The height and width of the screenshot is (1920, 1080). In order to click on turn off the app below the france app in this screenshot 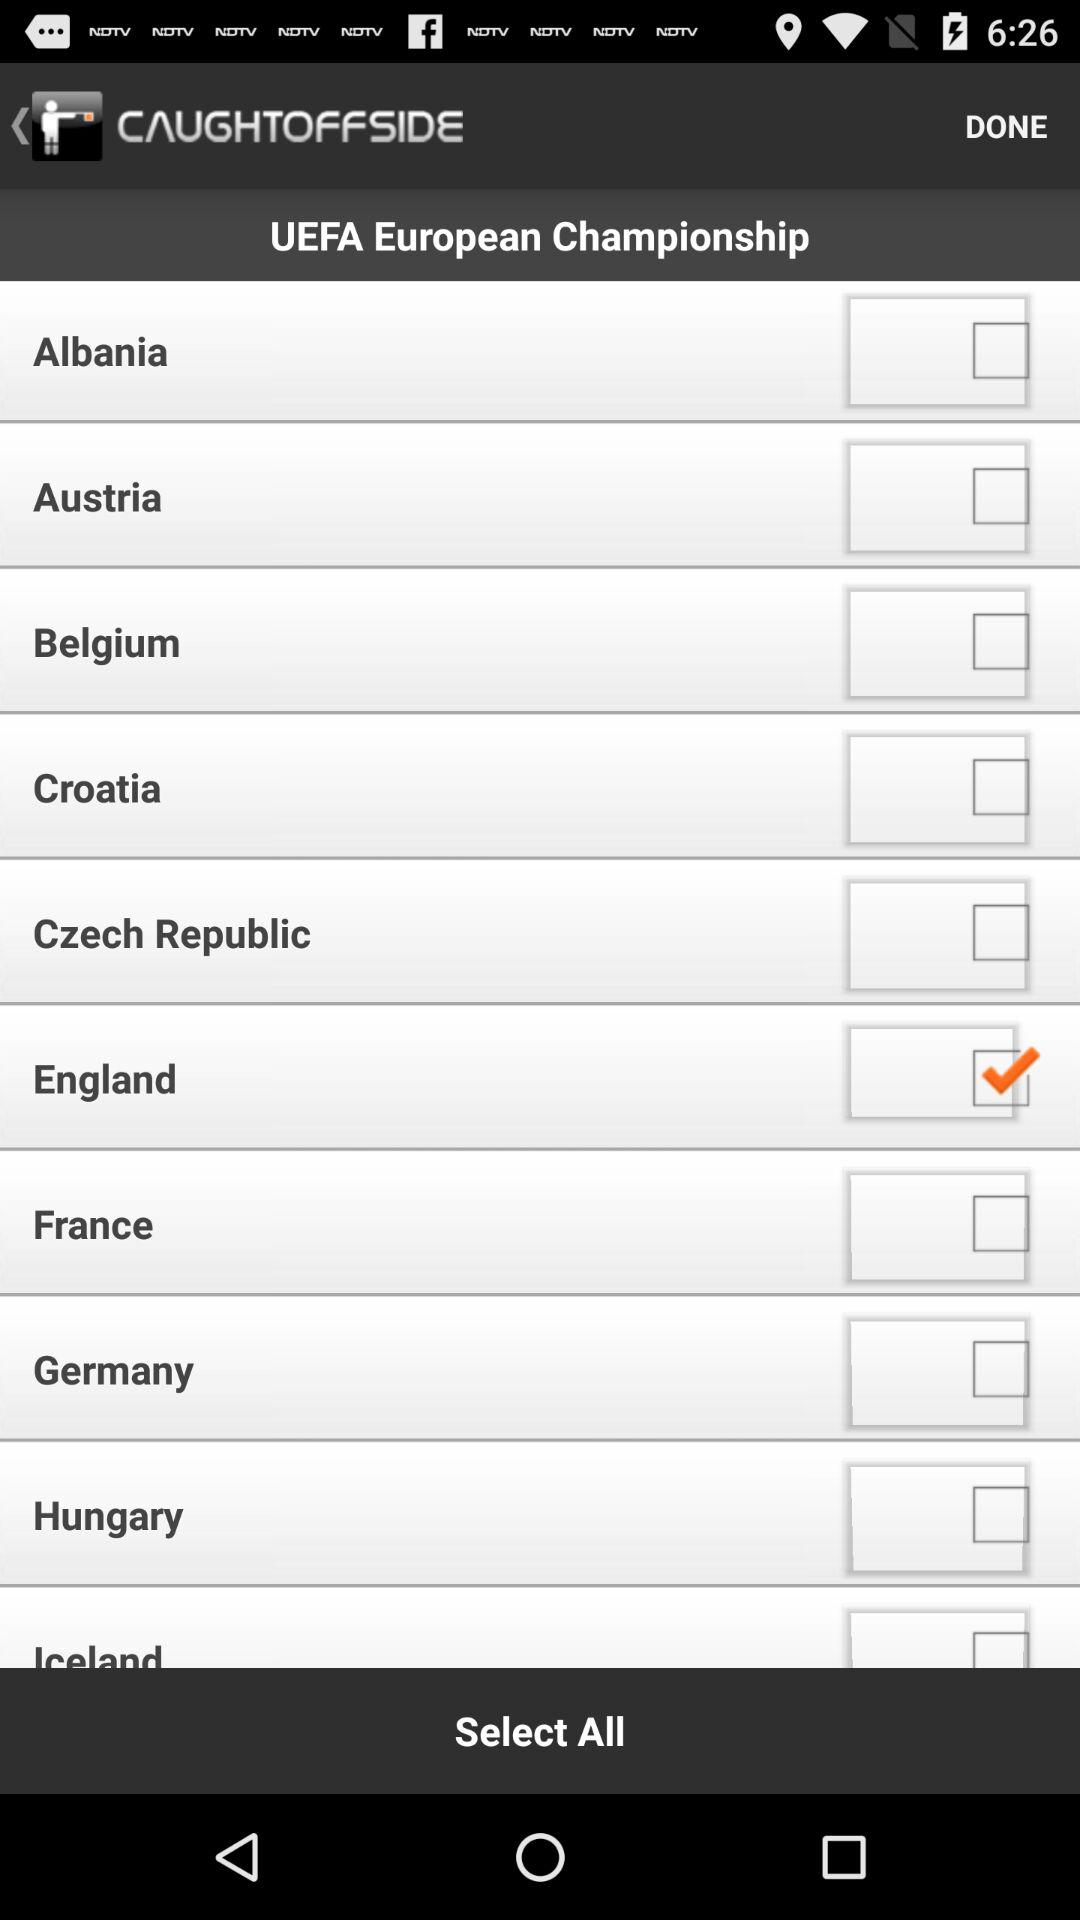, I will do `click(410, 1368)`.